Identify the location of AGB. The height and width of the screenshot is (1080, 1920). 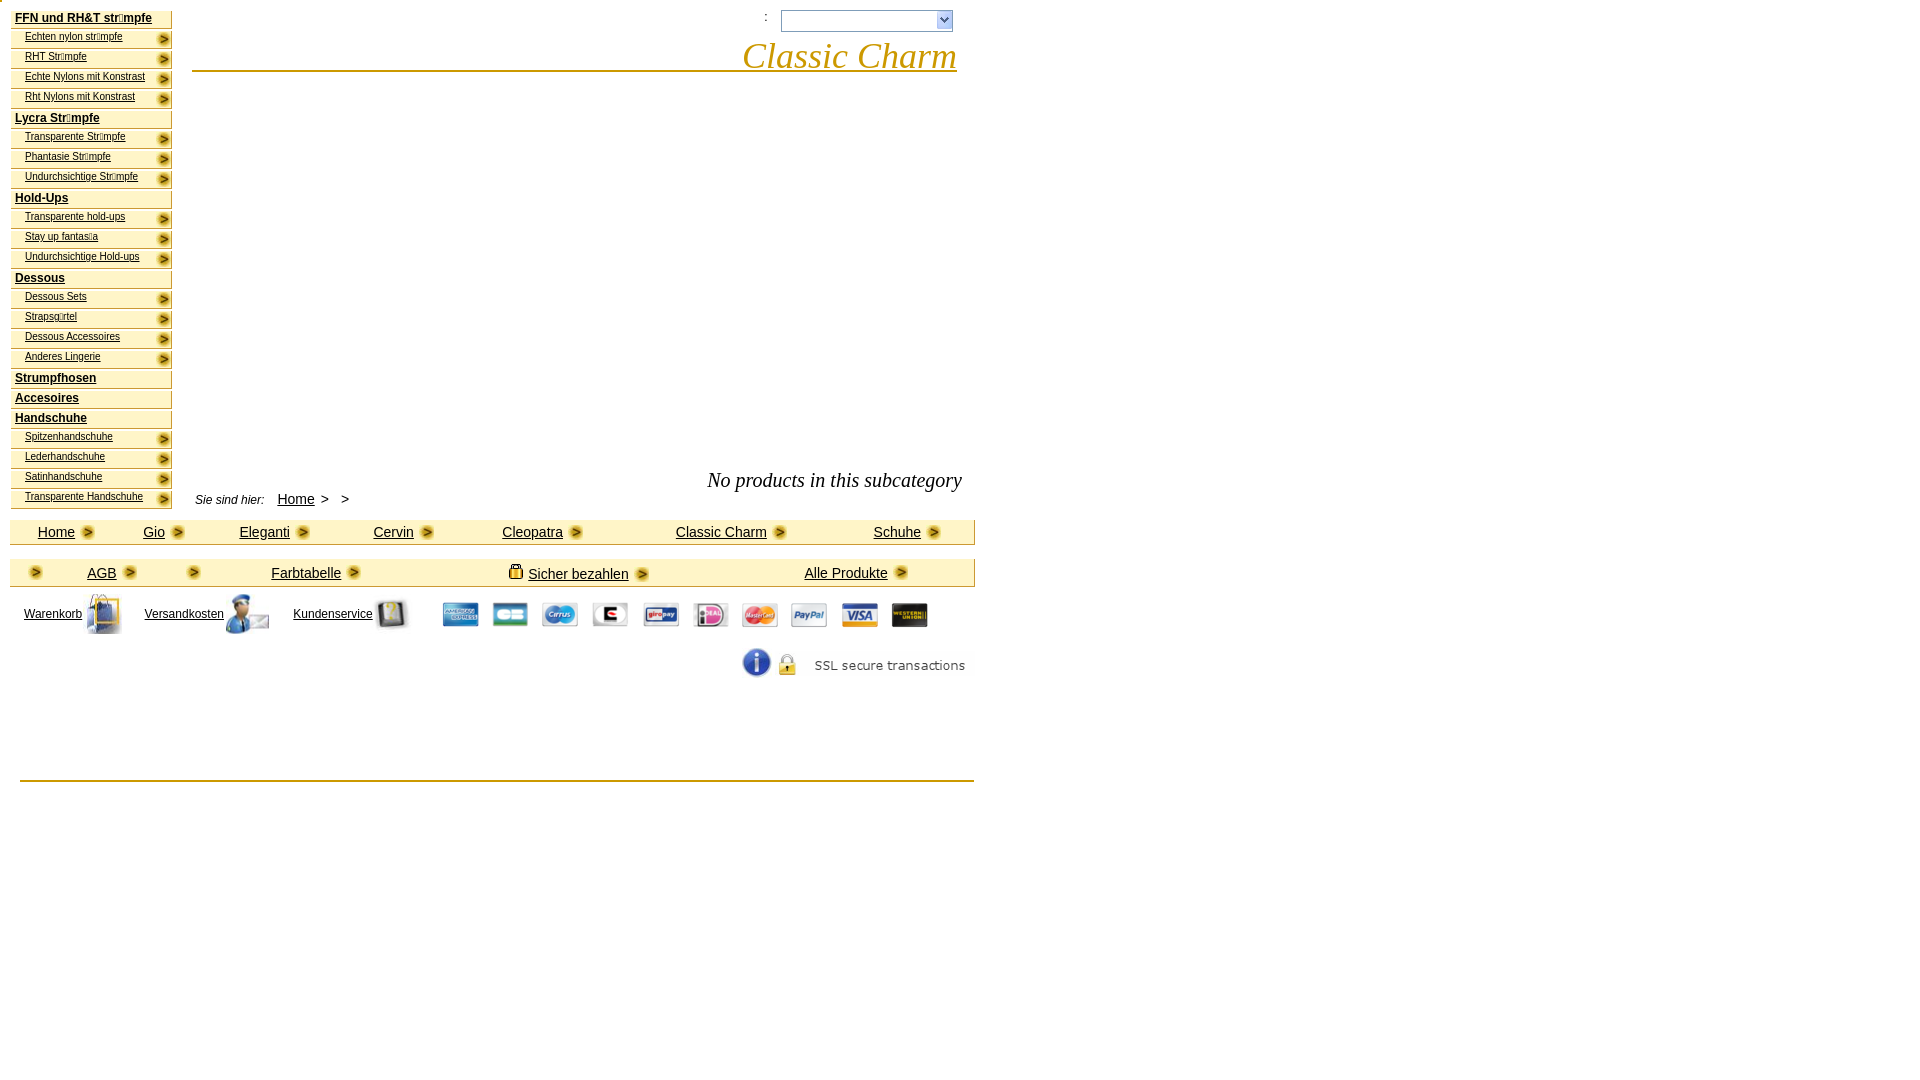
(112, 572).